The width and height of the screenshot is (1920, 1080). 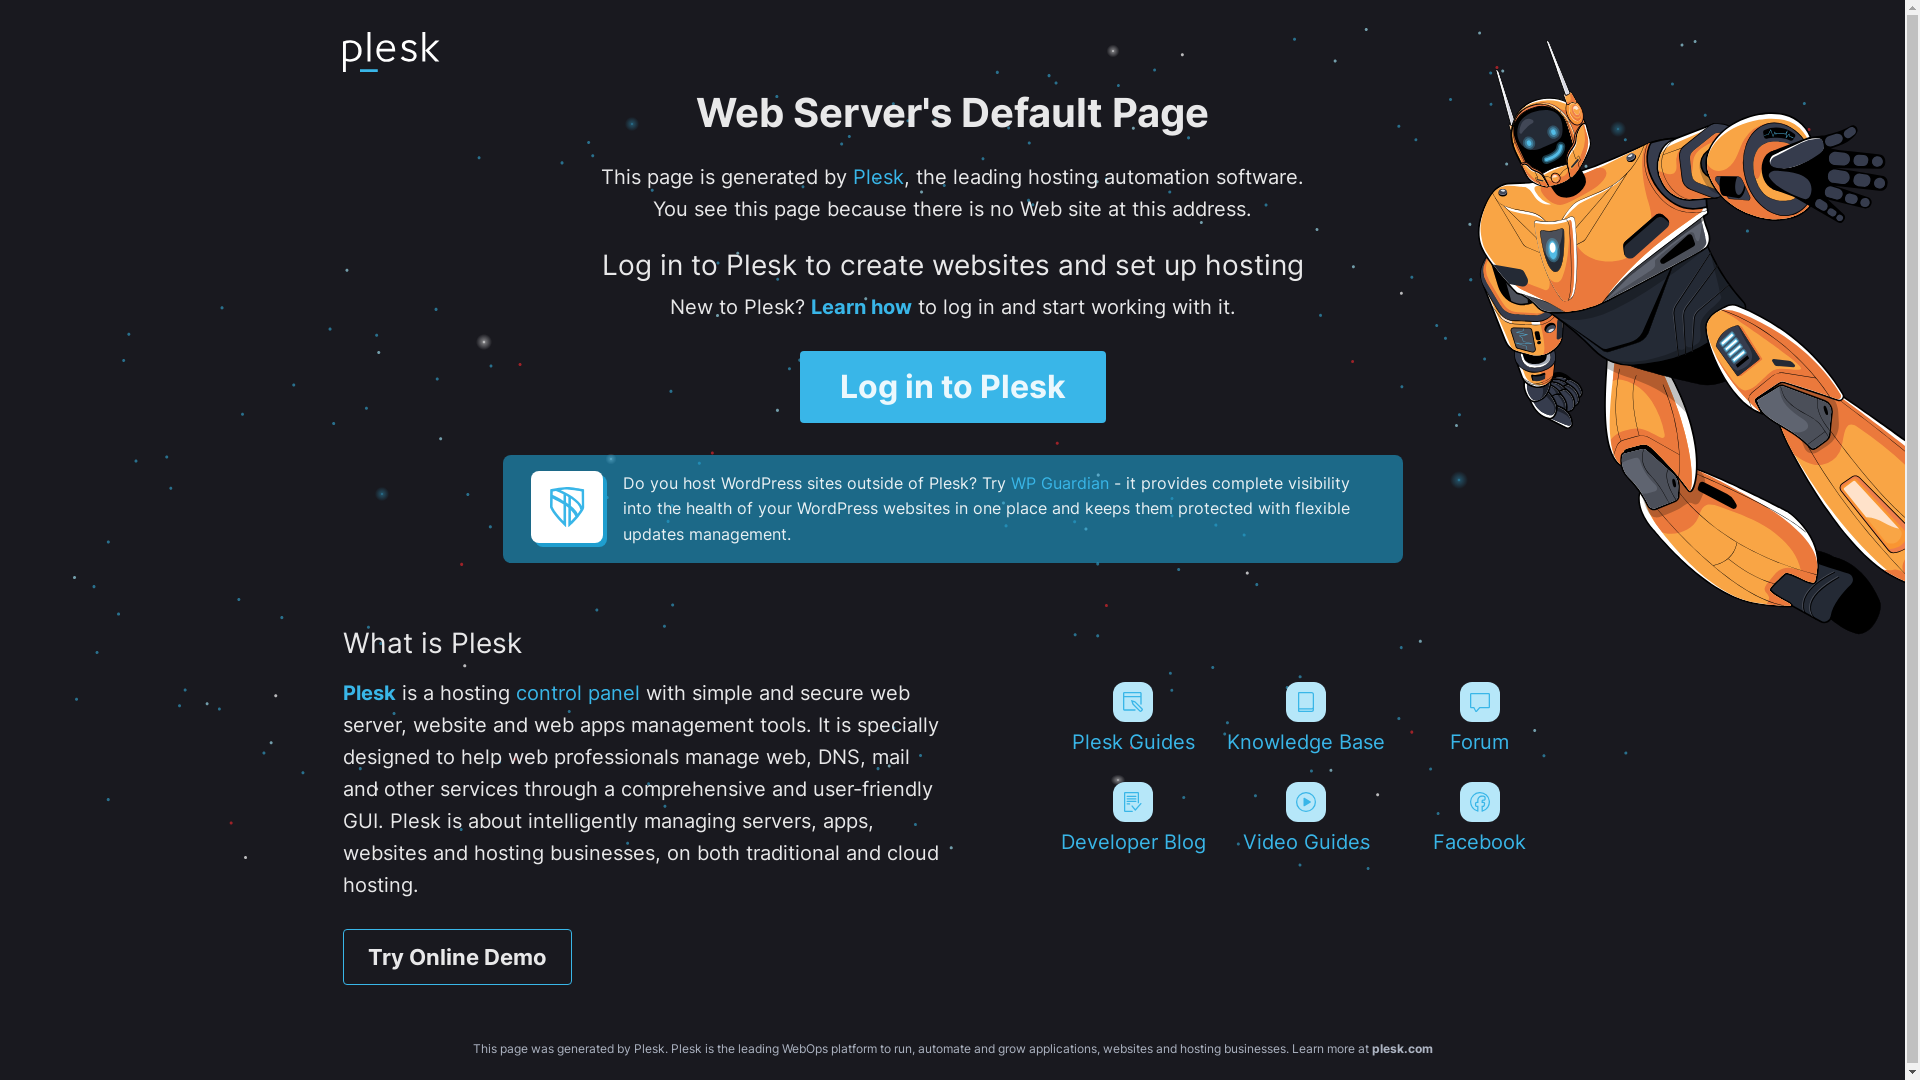 I want to click on Plesk Guides, so click(x=1132, y=718).